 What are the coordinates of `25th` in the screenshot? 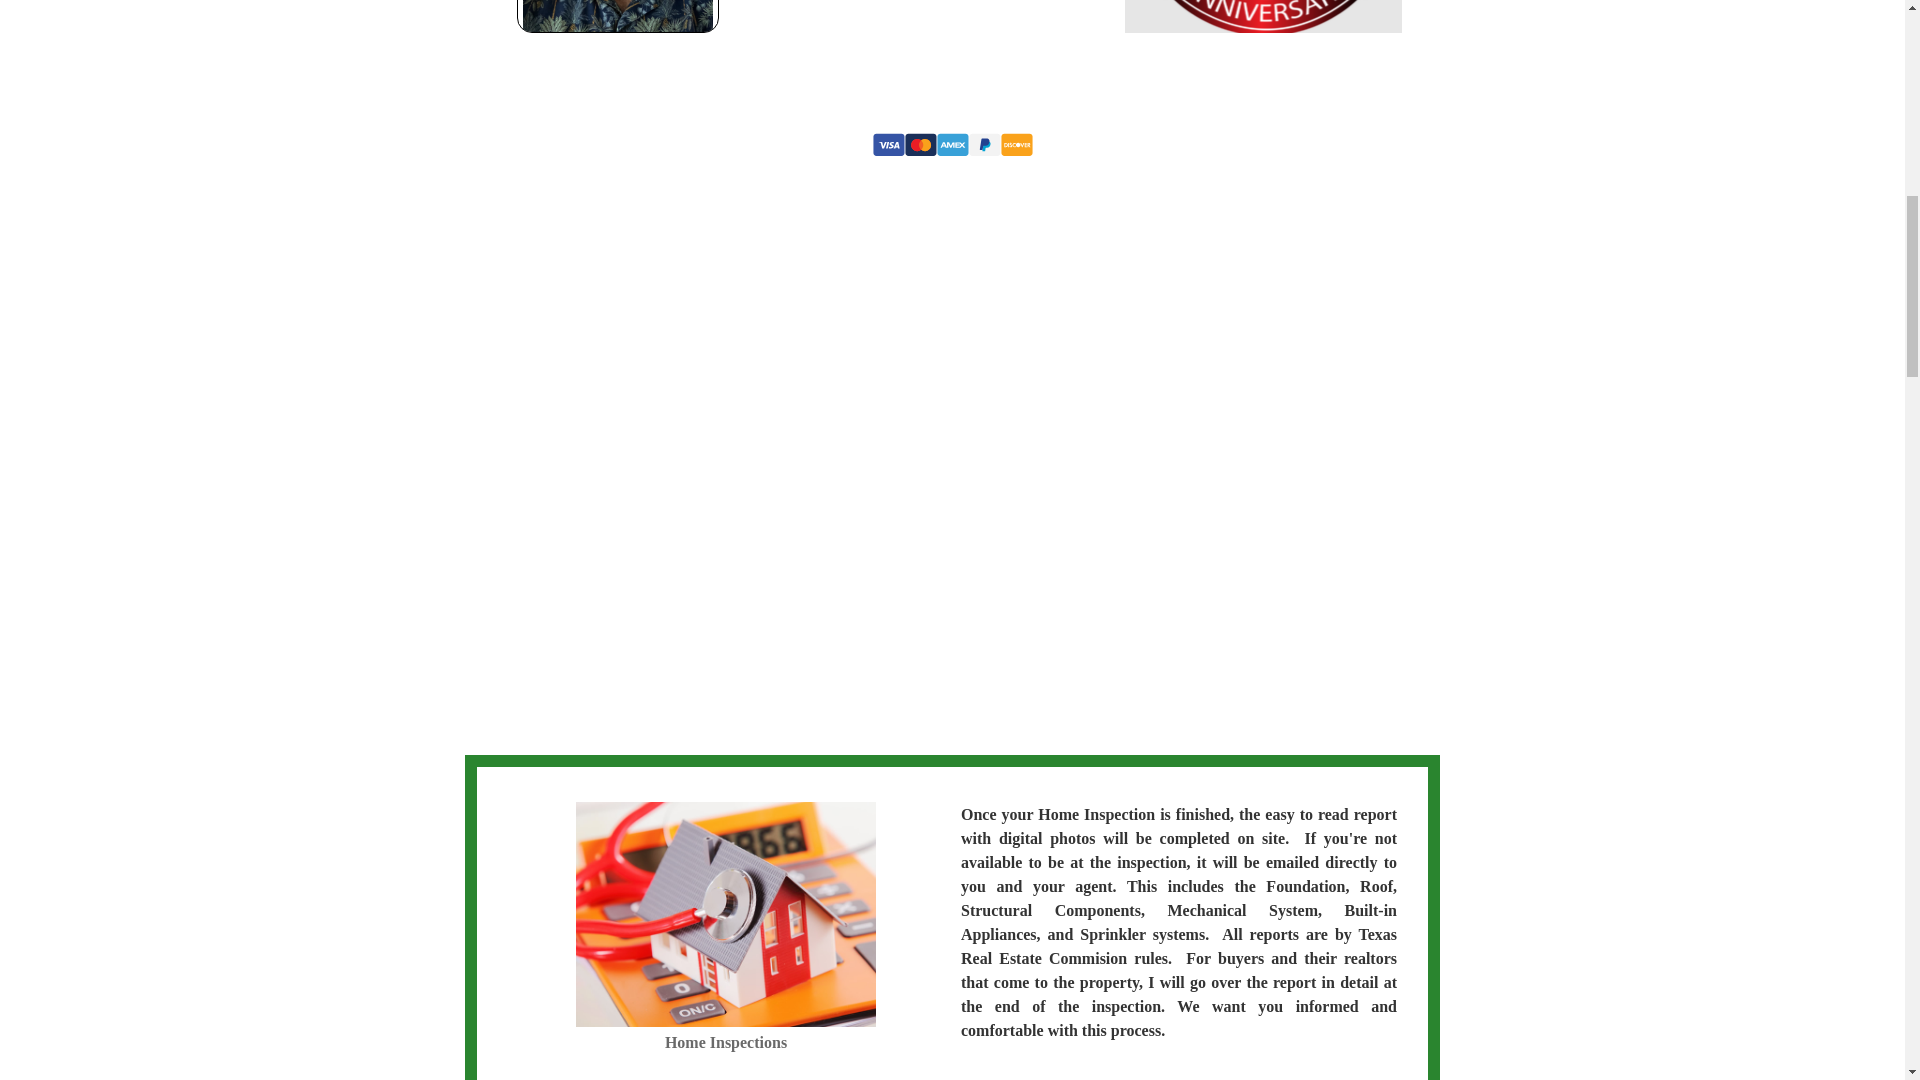 It's located at (1263, 16).